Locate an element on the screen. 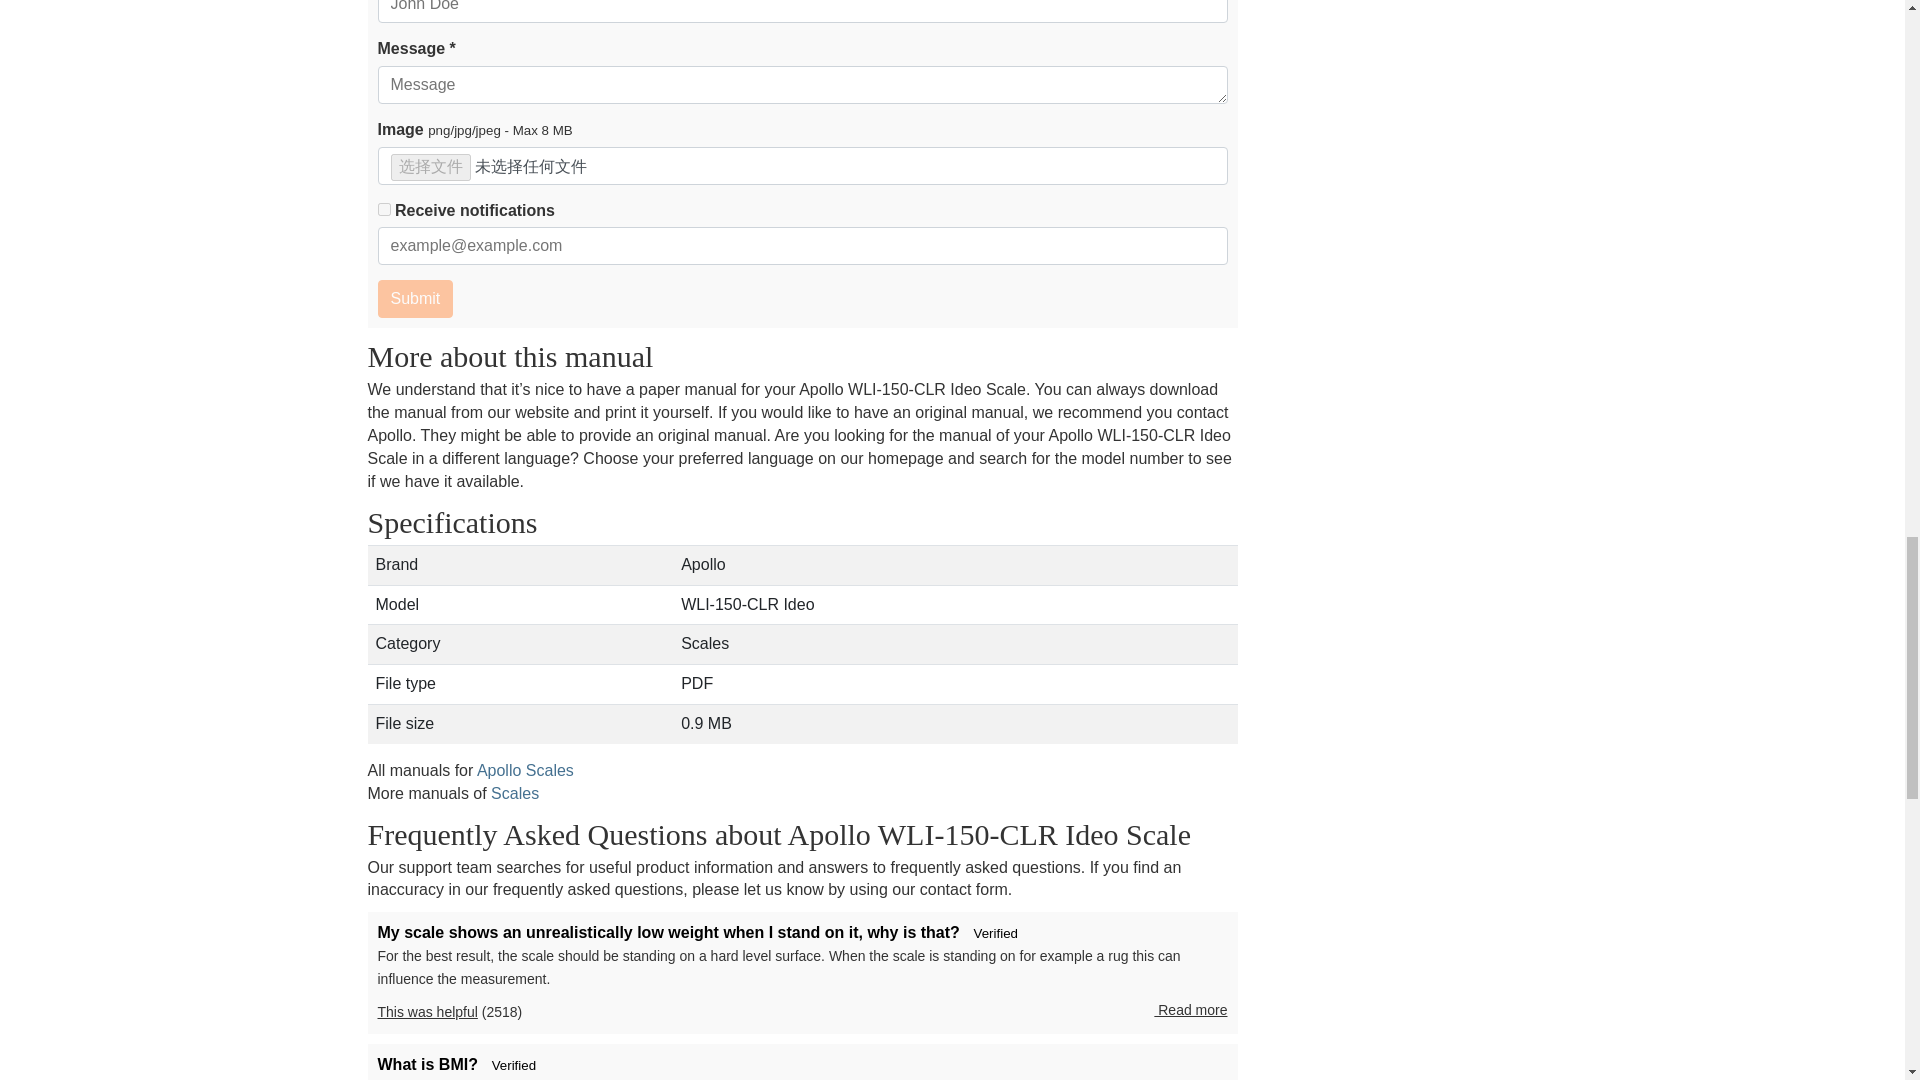  Apollo Scales is located at coordinates (525, 770).